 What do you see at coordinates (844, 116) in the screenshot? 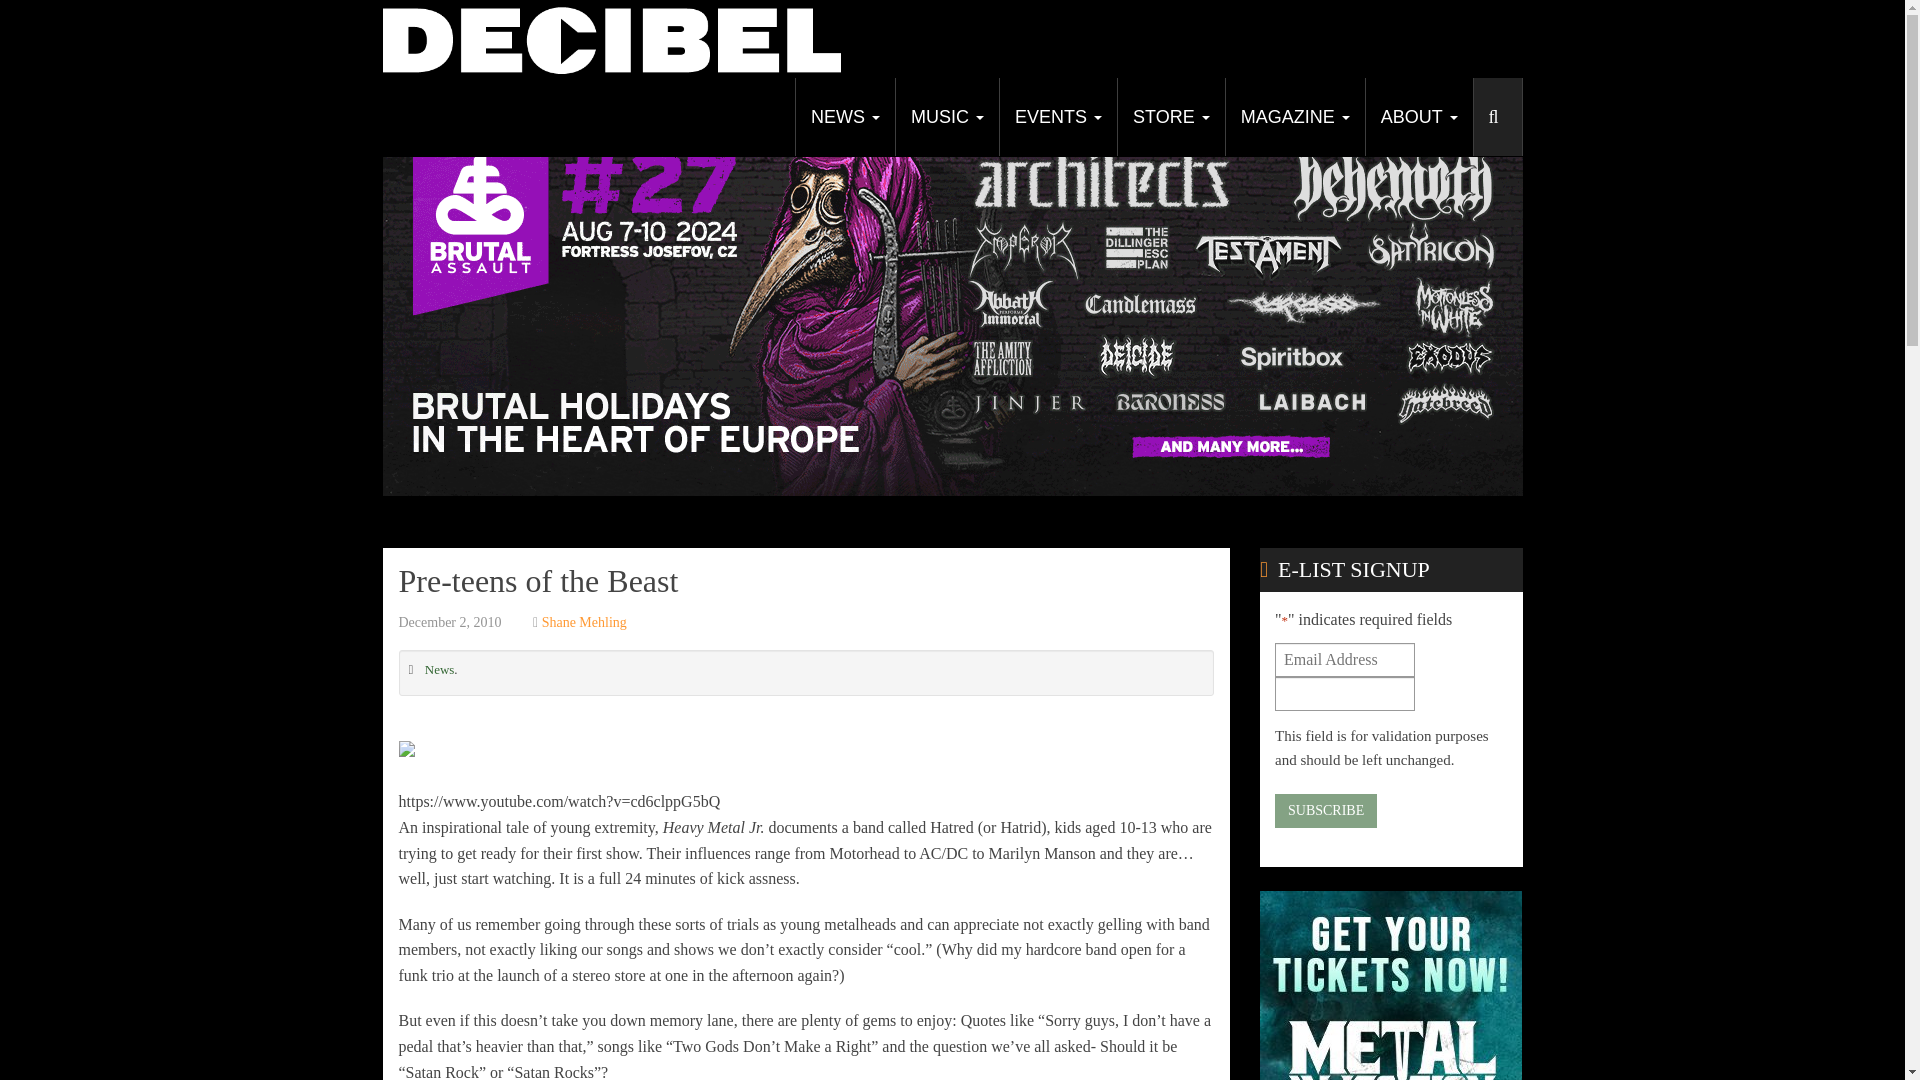
I see `NEWS` at bounding box center [844, 116].